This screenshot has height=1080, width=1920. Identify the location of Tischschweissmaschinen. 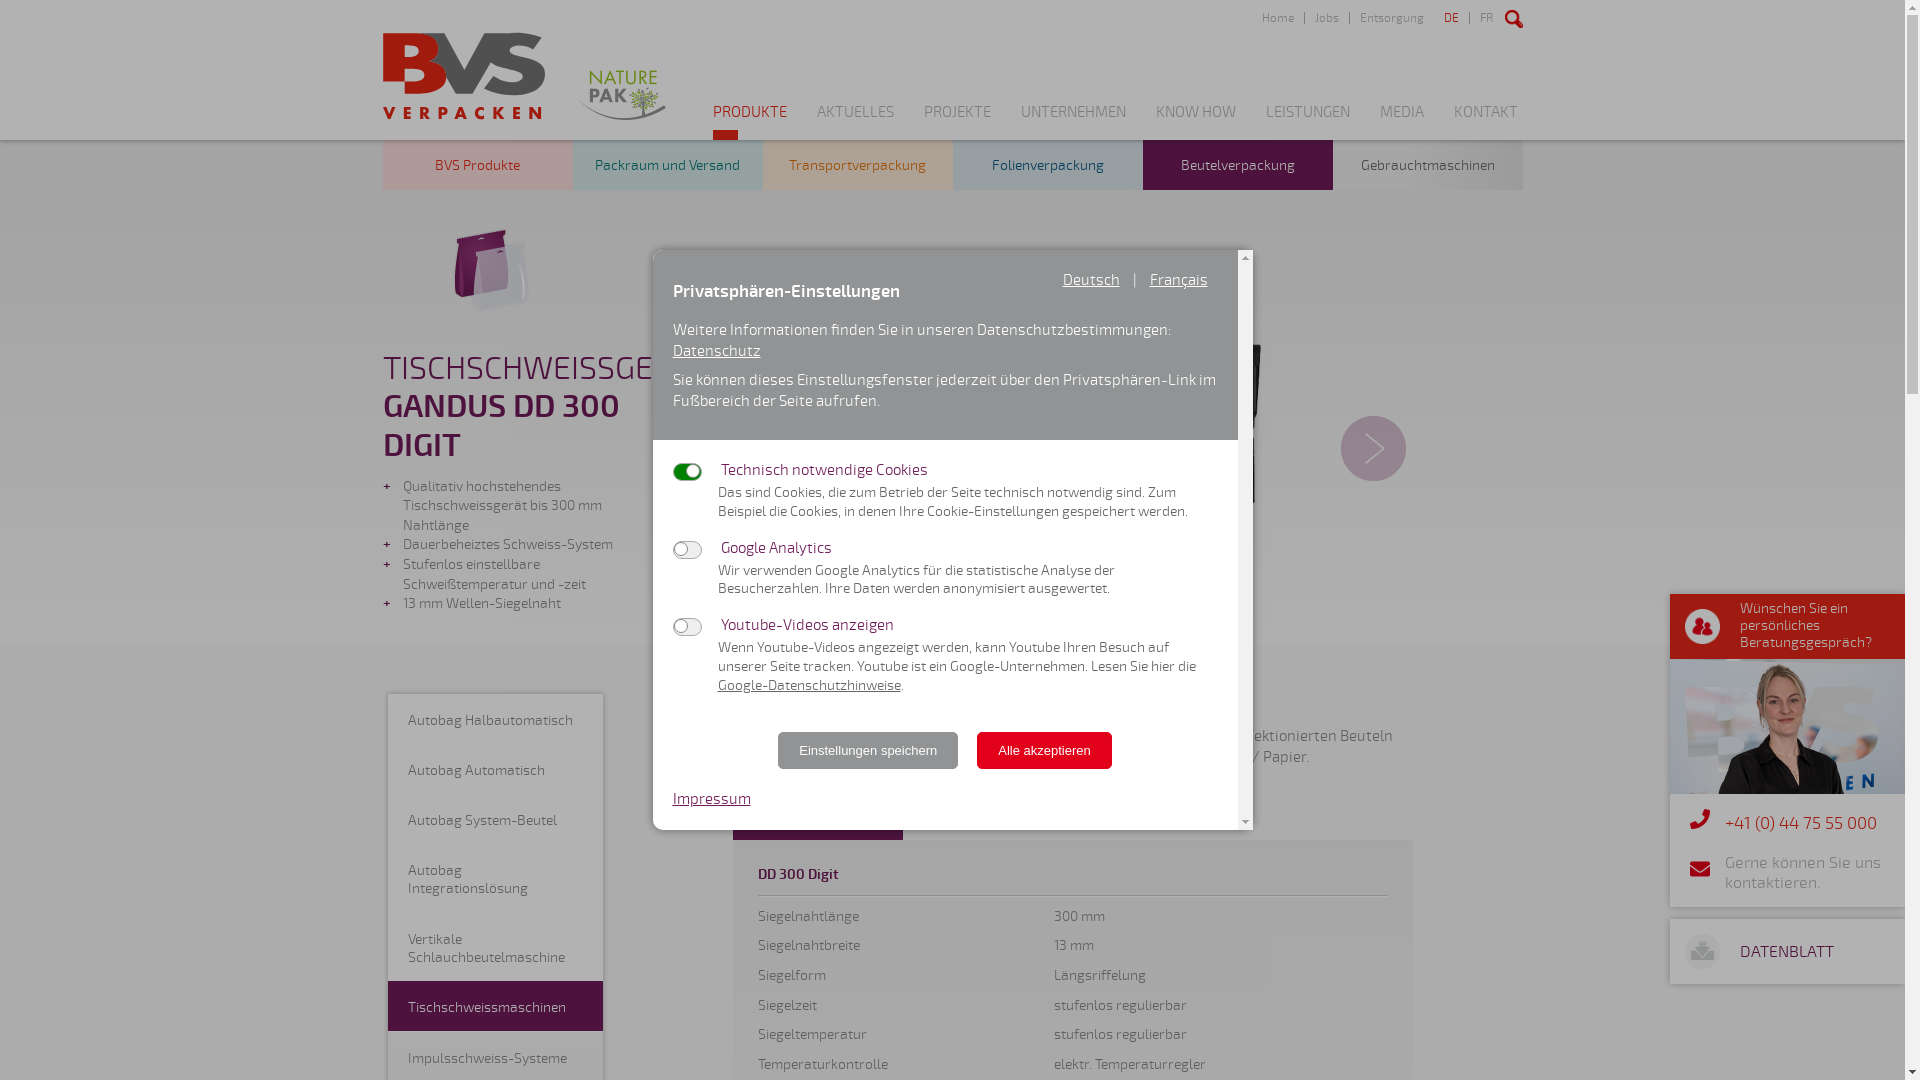
(496, 1006).